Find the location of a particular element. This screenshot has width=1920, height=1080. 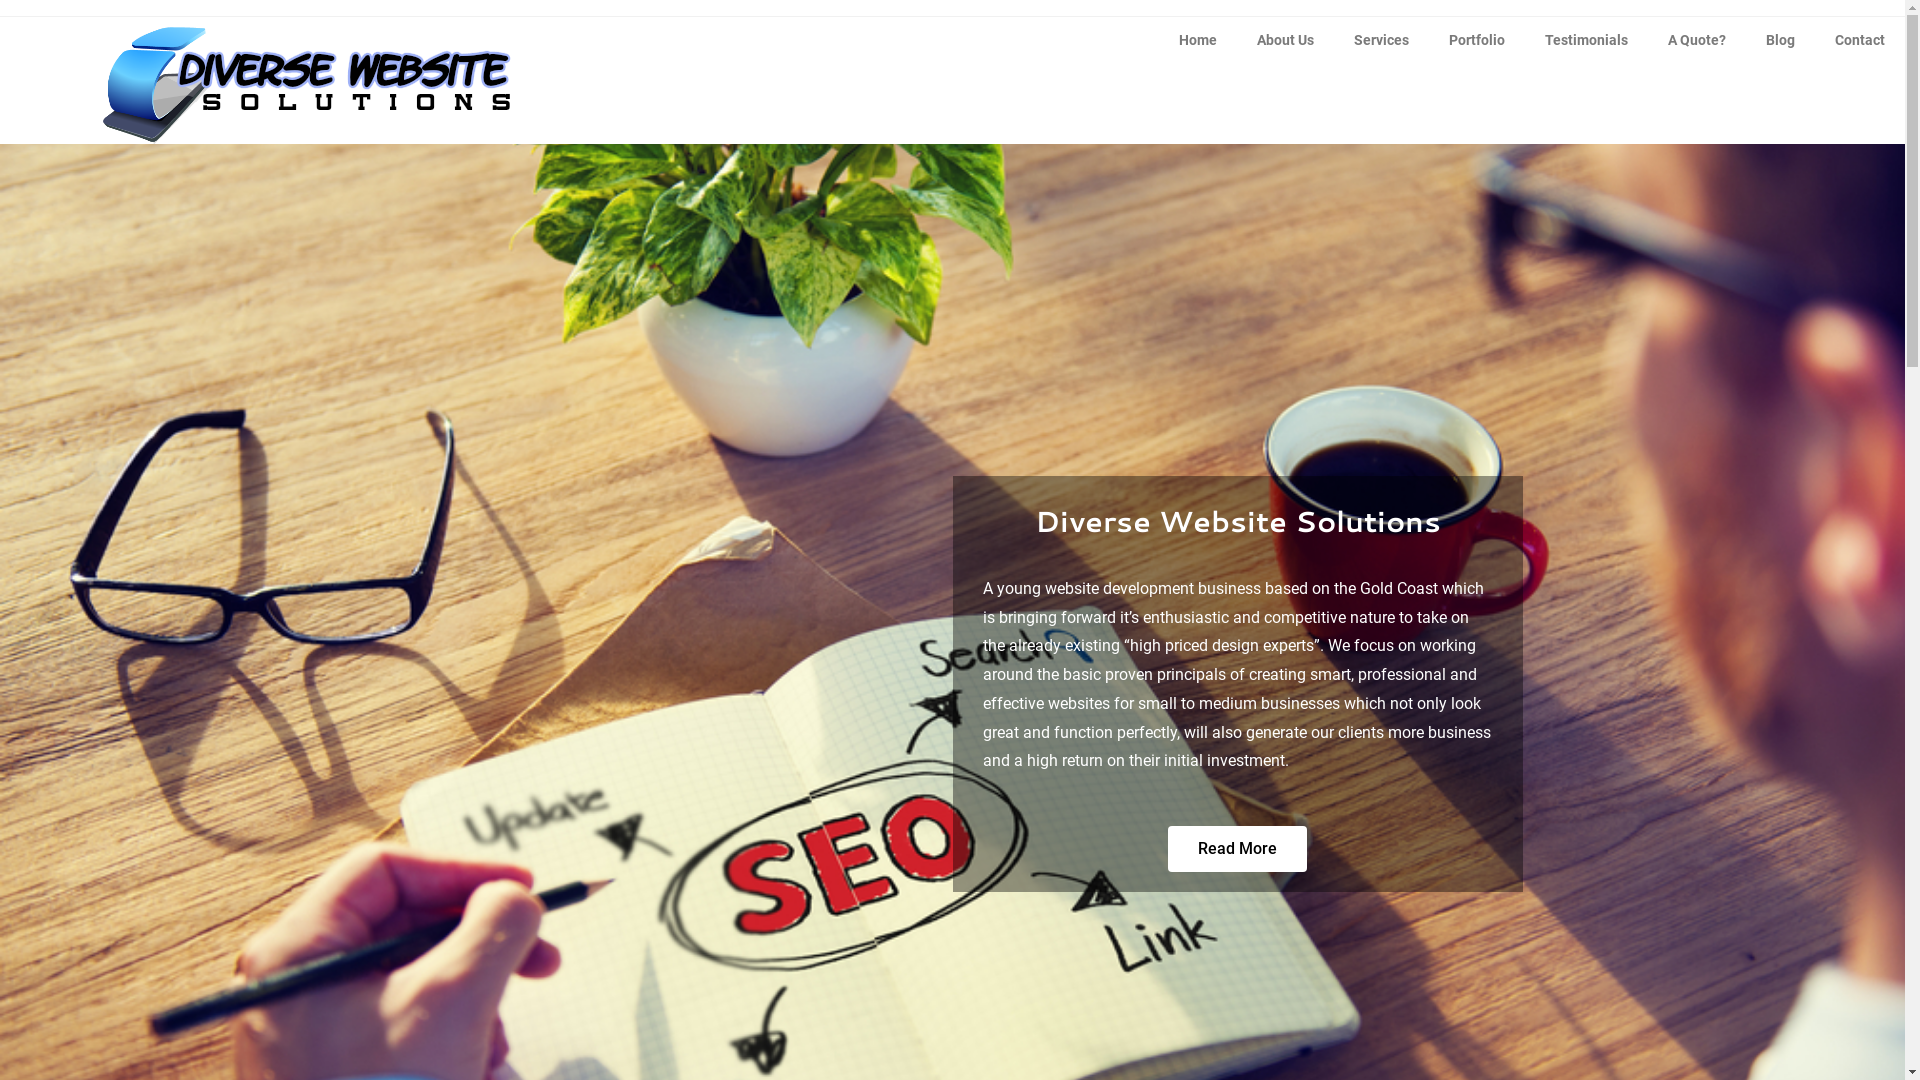

About Us is located at coordinates (1286, 40).